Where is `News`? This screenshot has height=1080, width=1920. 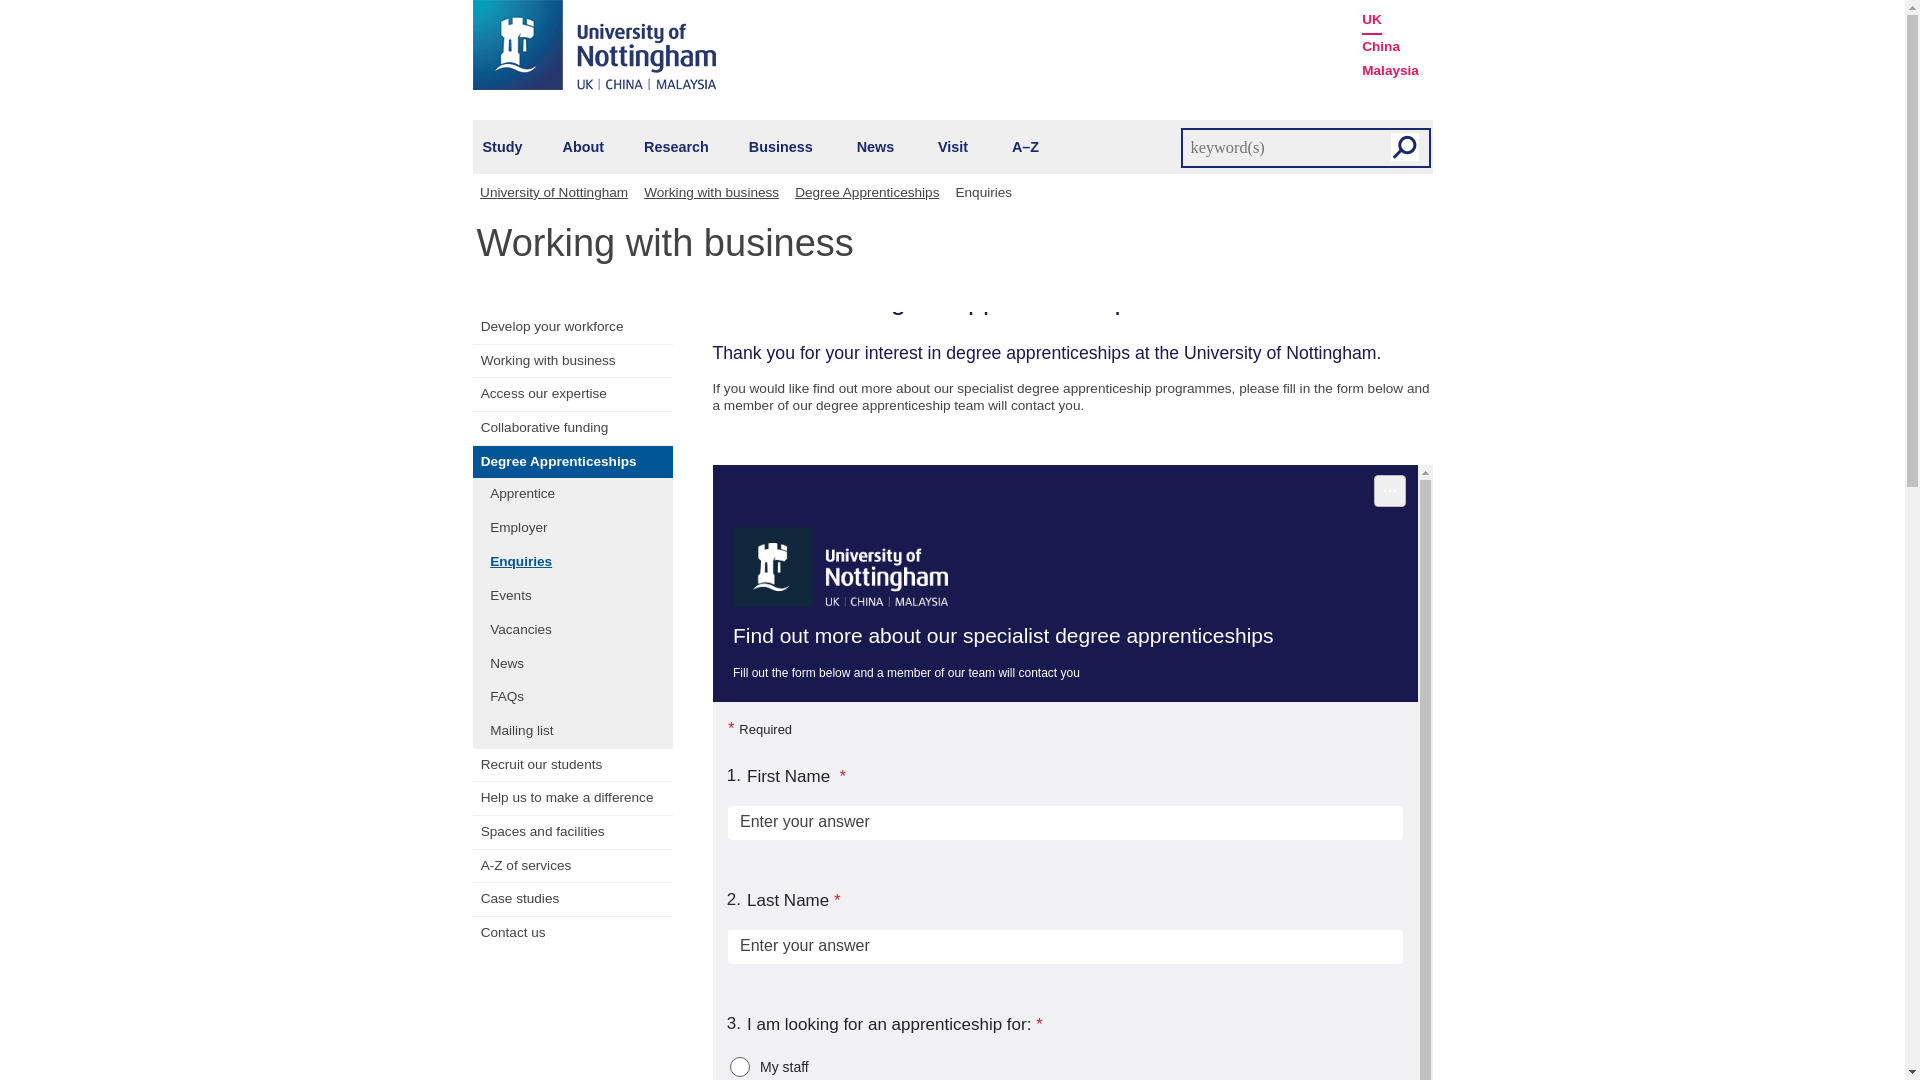
News is located at coordinates (875, 146).